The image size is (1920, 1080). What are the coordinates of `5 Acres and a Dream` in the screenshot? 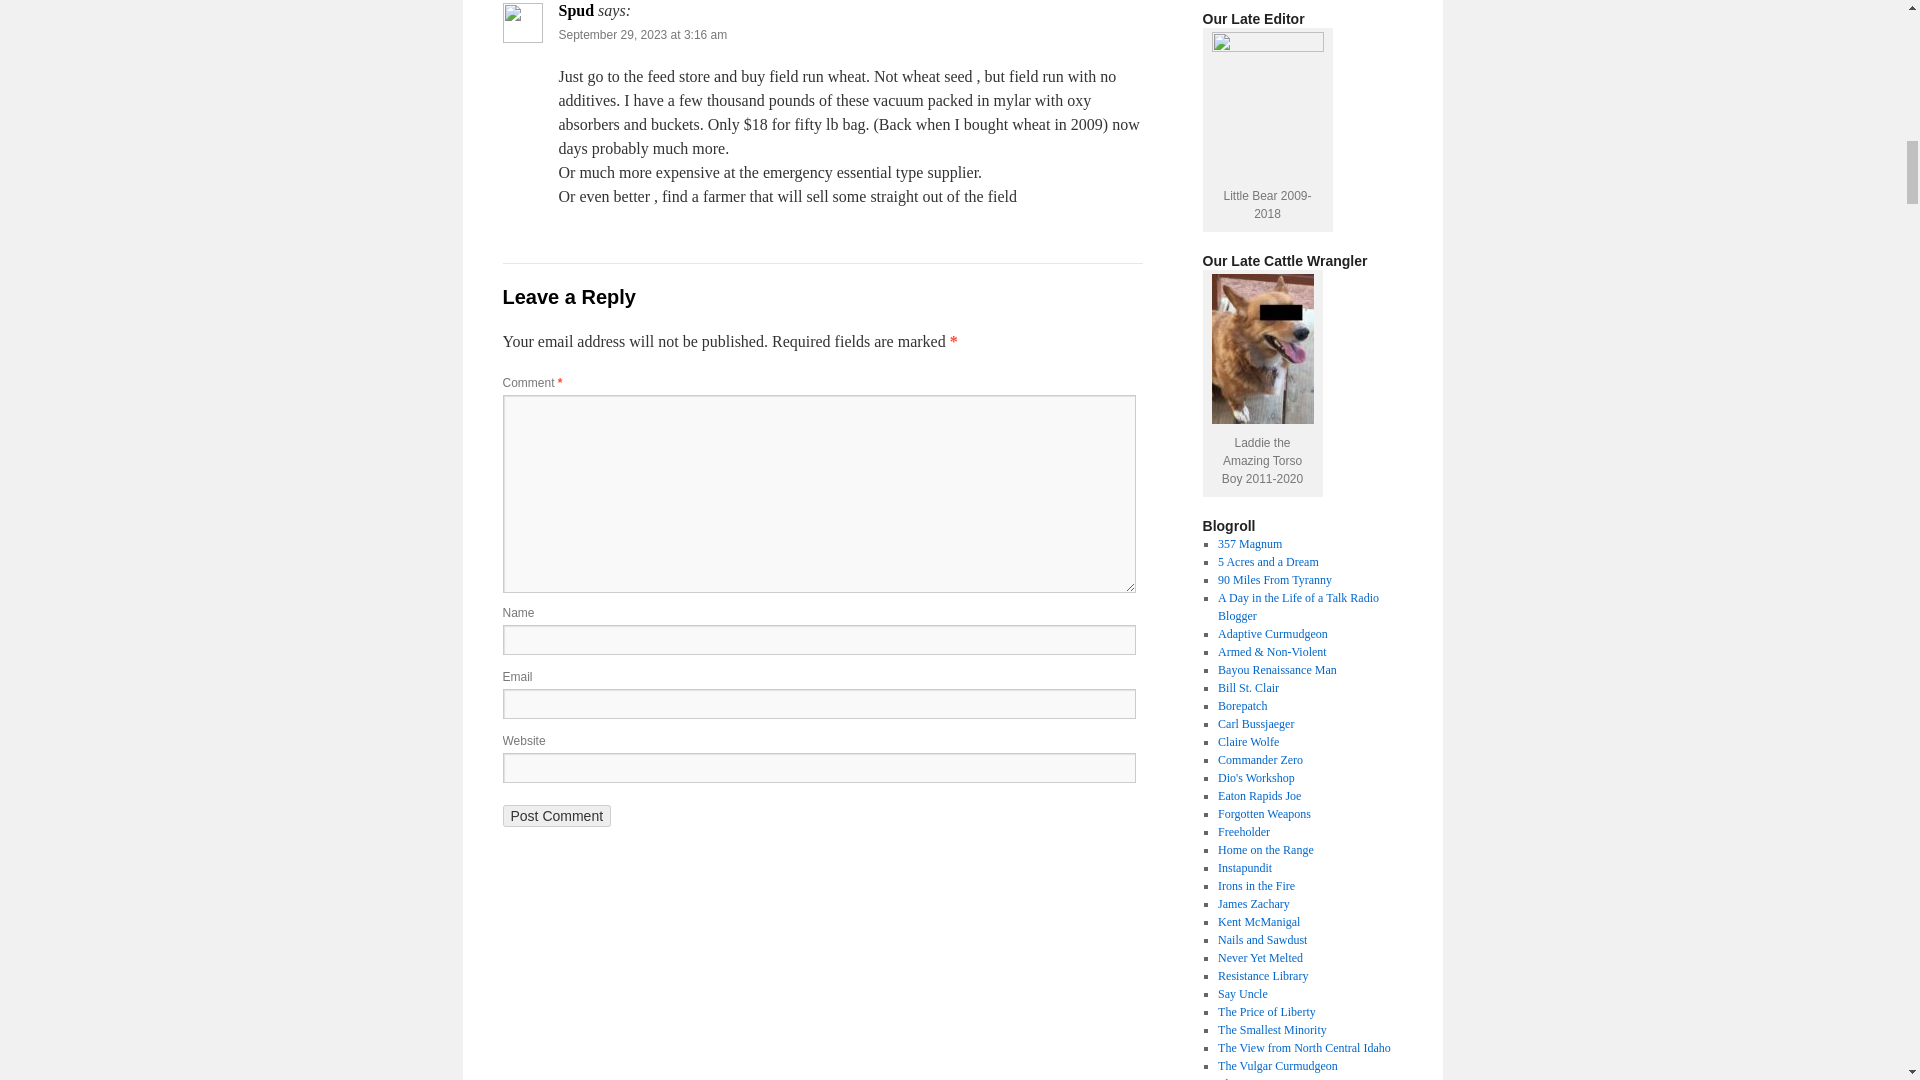 It's located at (1268, 562).